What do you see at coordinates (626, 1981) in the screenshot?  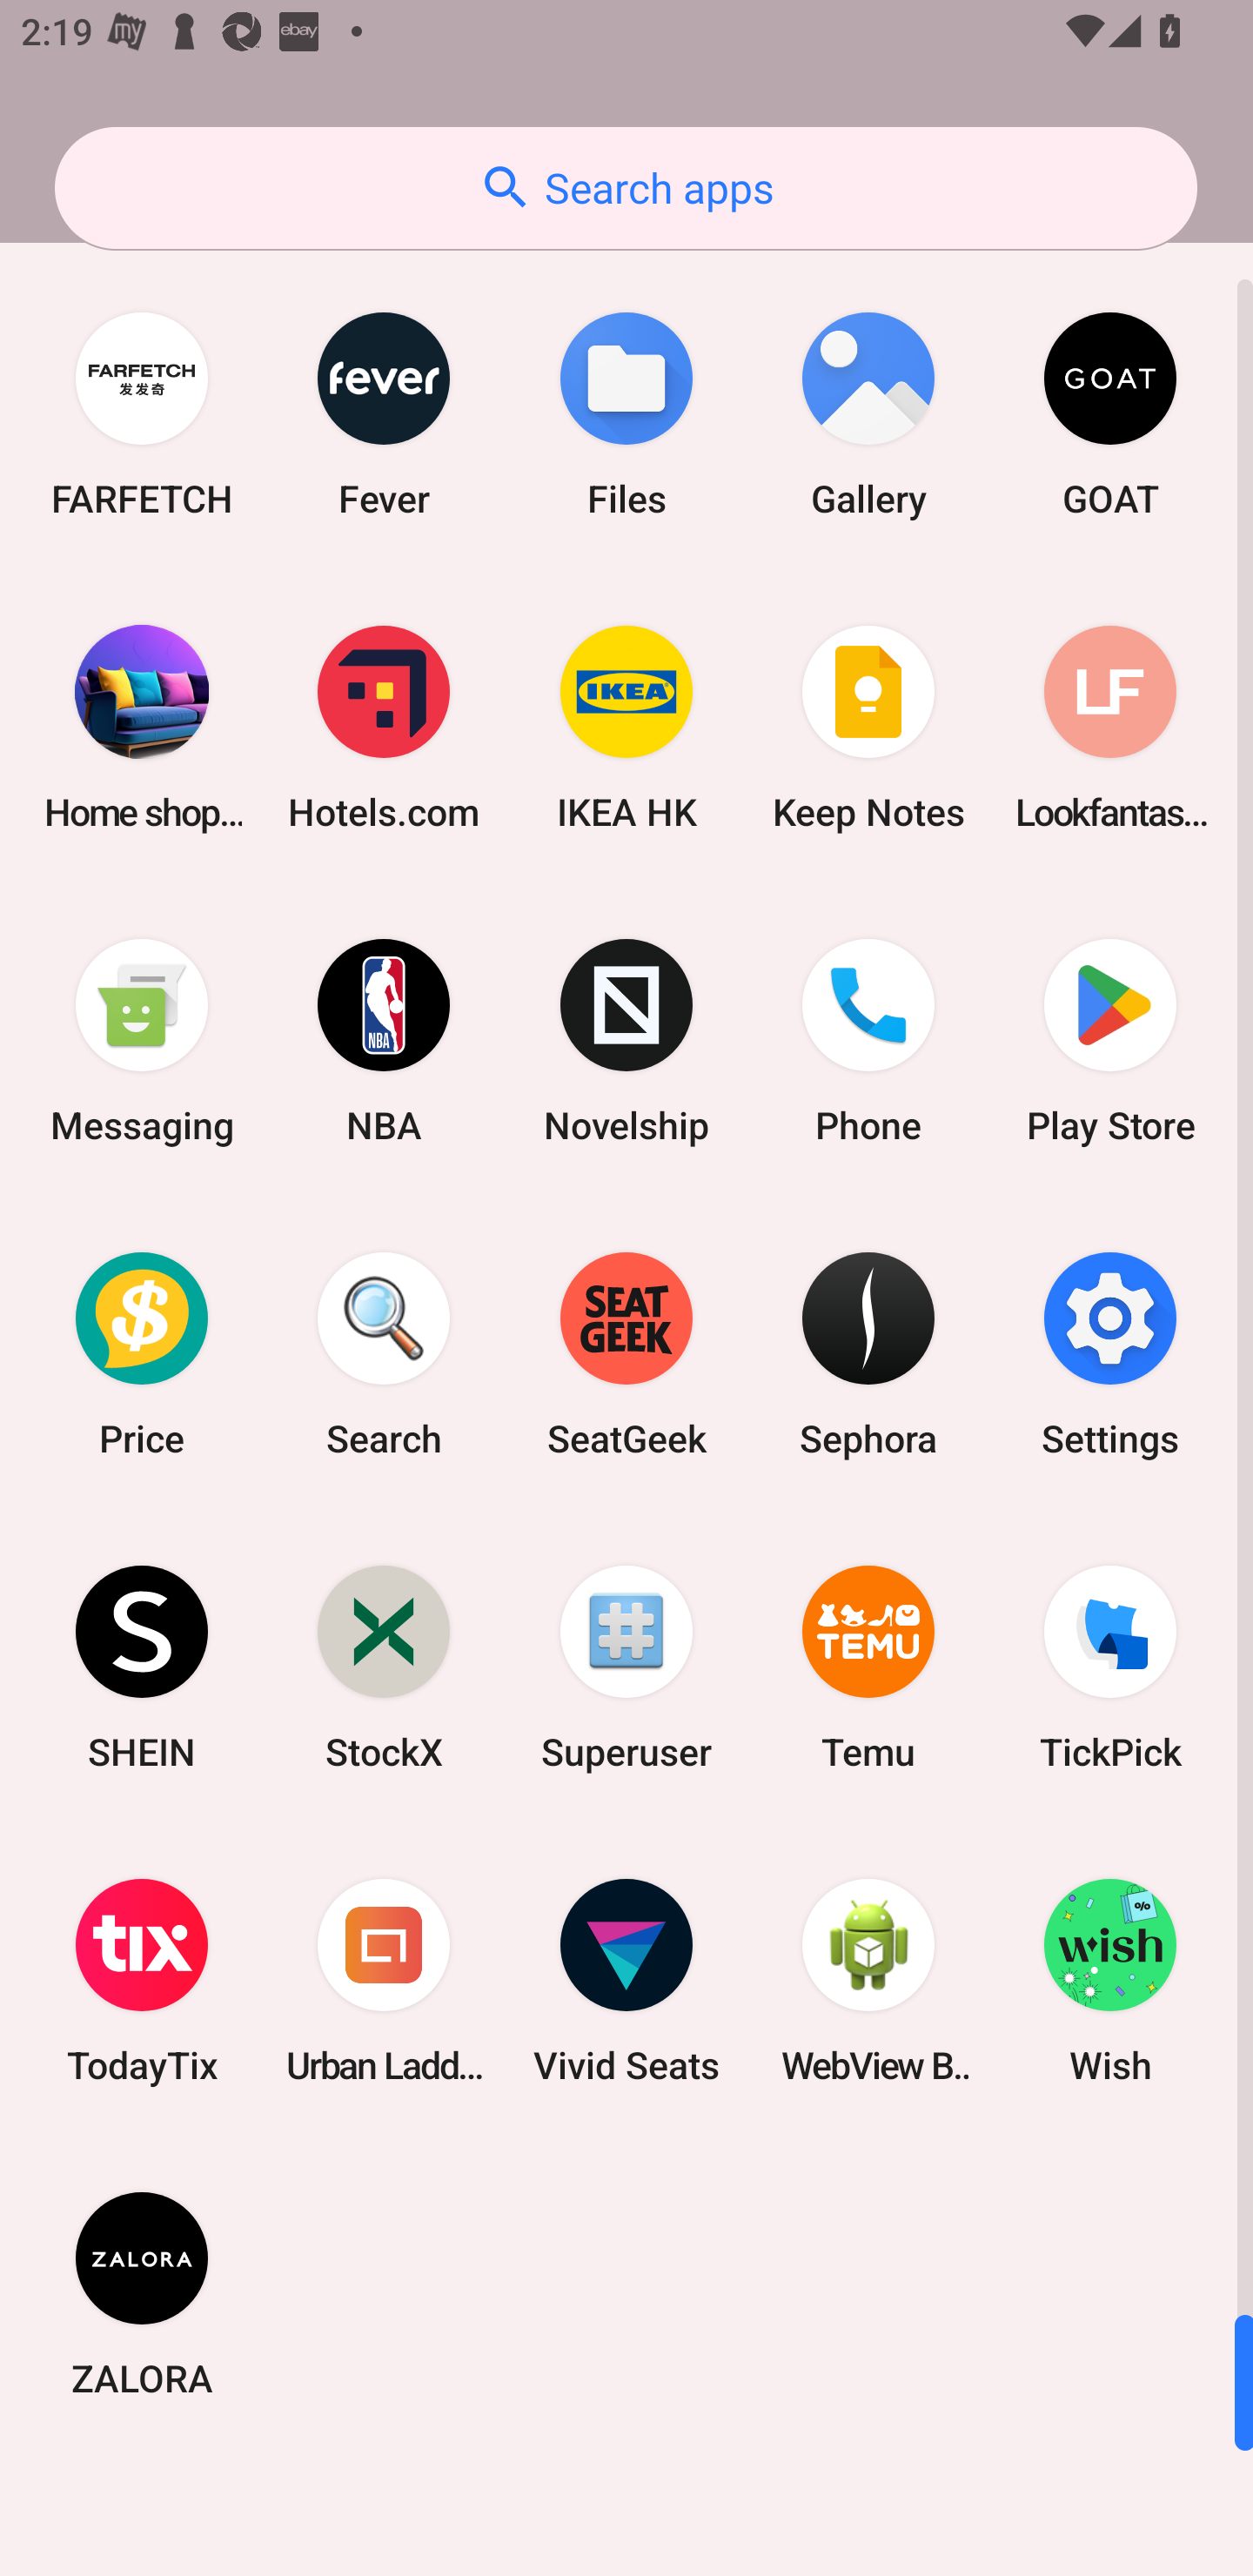 I see `Vivid Seats` at bounding box center [626, 1981].